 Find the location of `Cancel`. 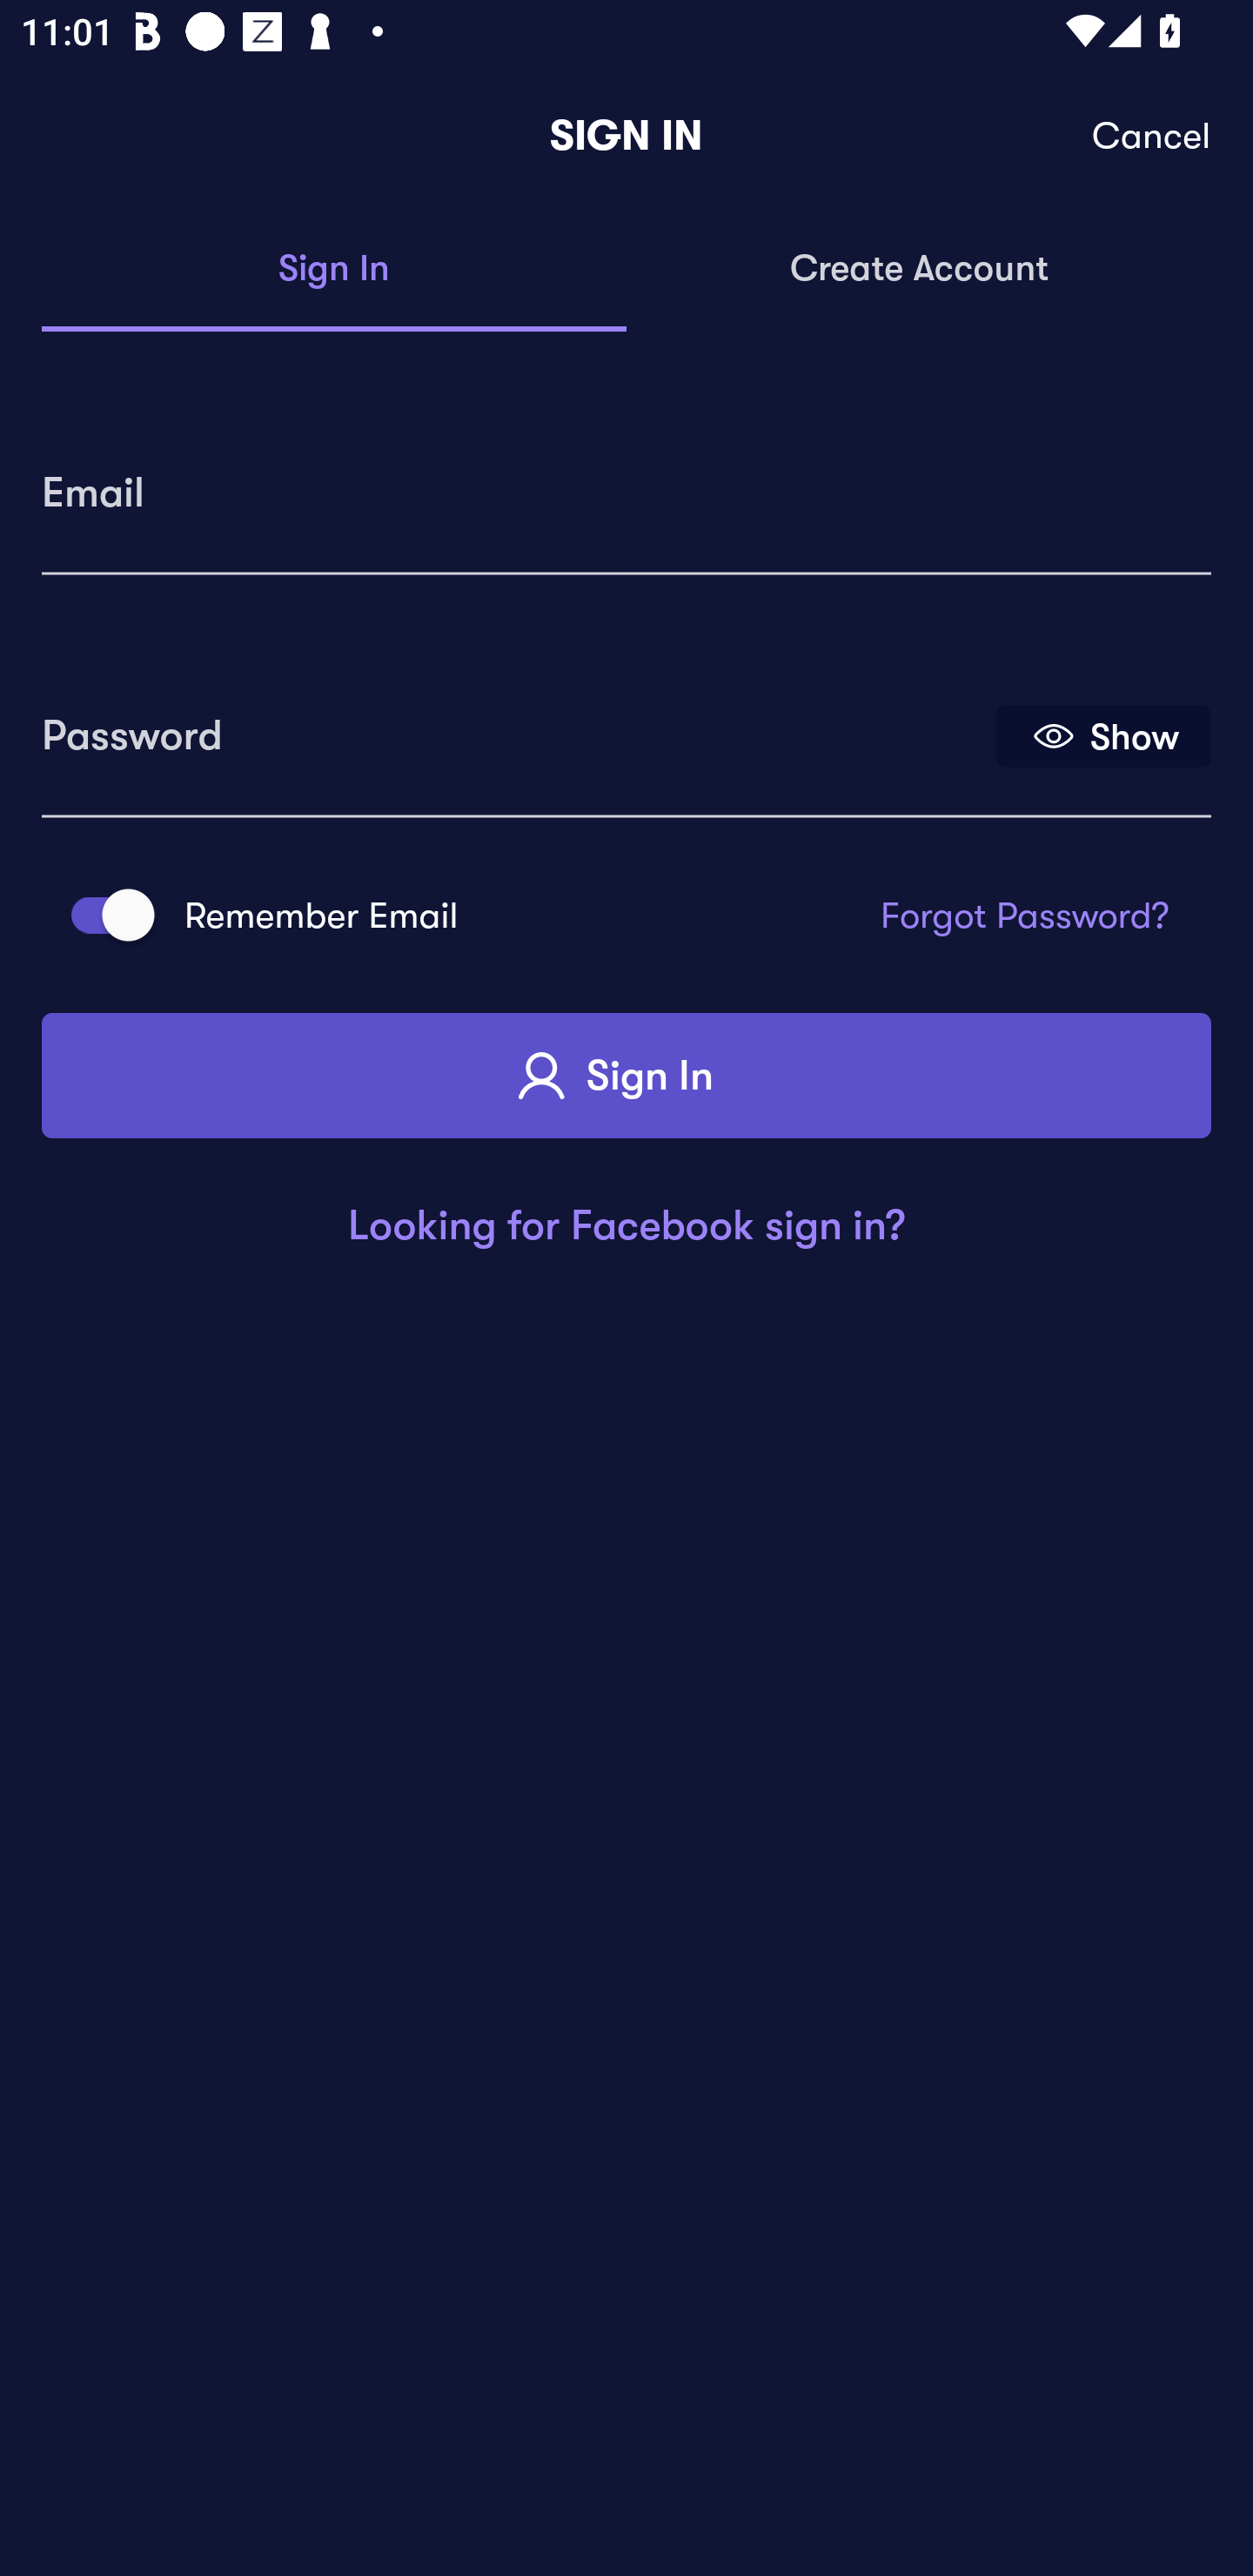

Cancel is located at coordinates (1152, 136).